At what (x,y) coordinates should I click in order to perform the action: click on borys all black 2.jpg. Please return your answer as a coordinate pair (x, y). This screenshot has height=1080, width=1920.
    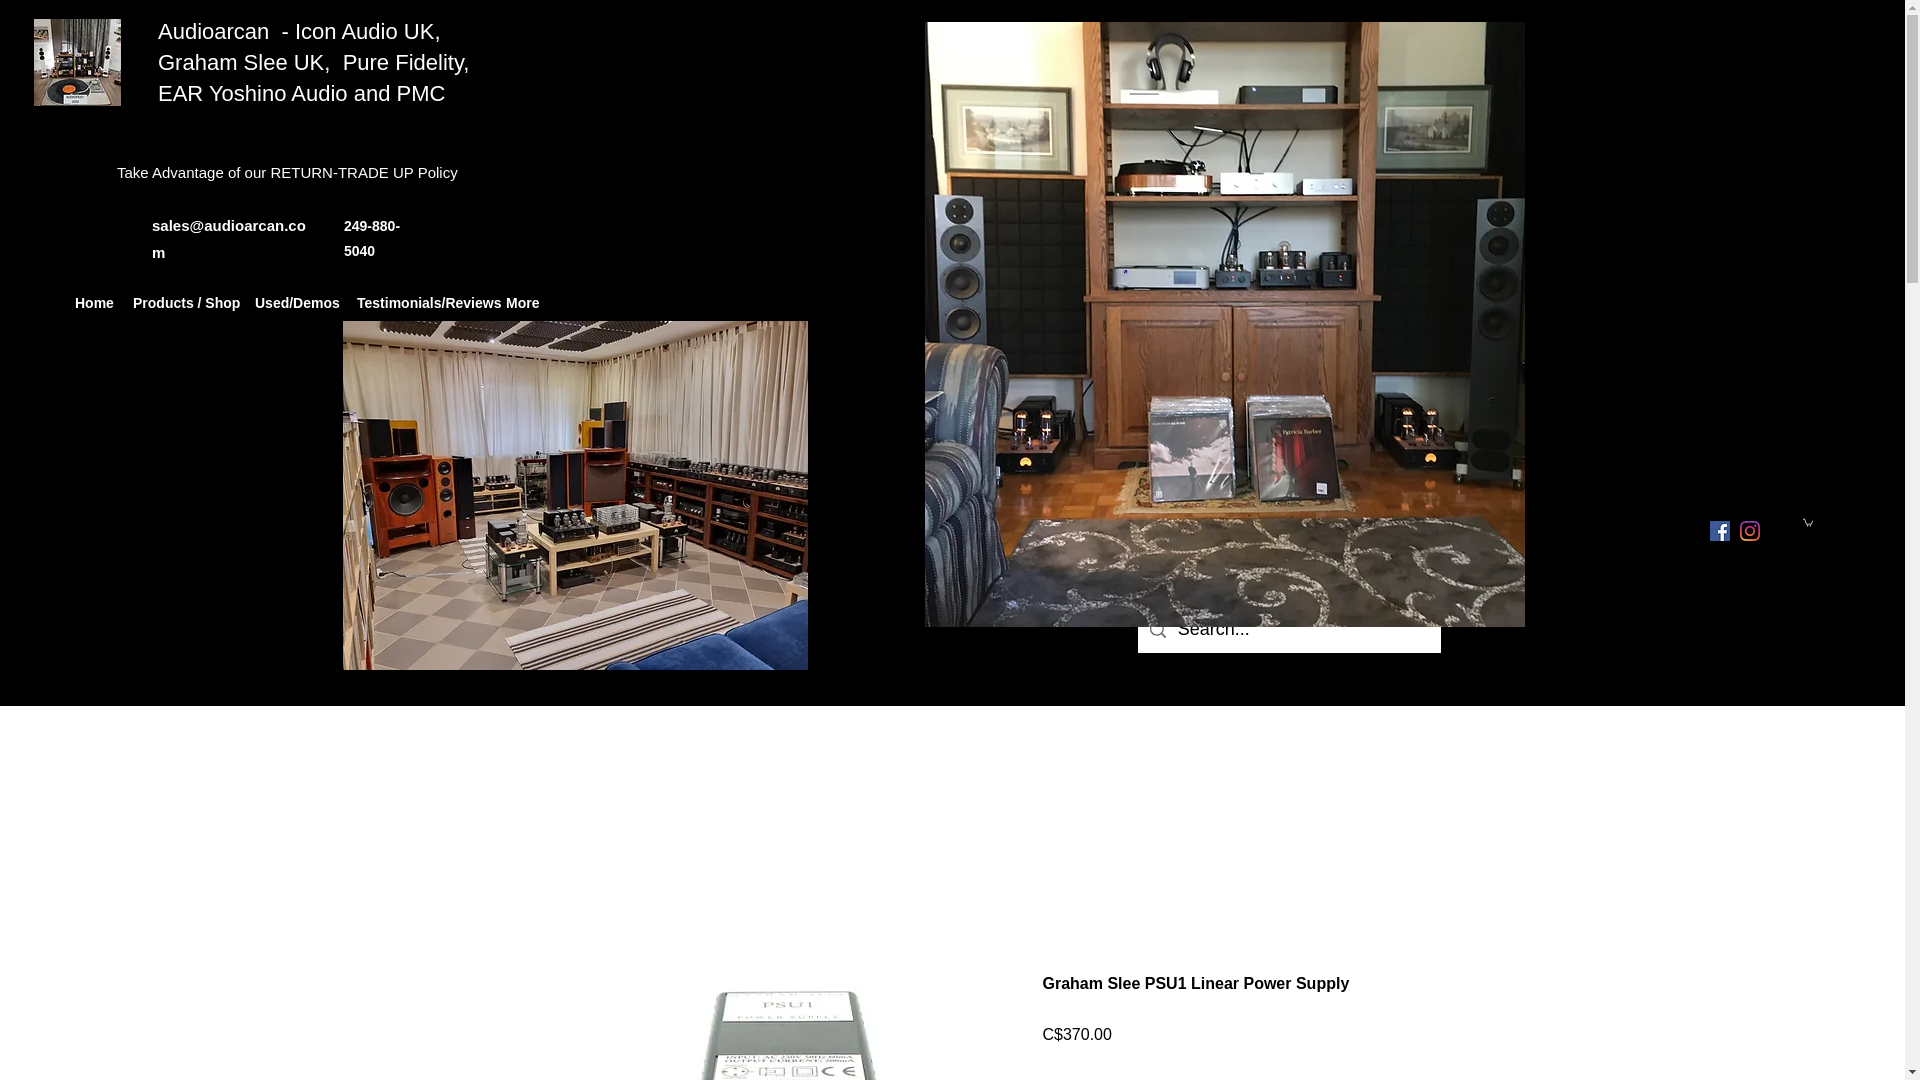
    Looking at the image, I should click on (574, 494).